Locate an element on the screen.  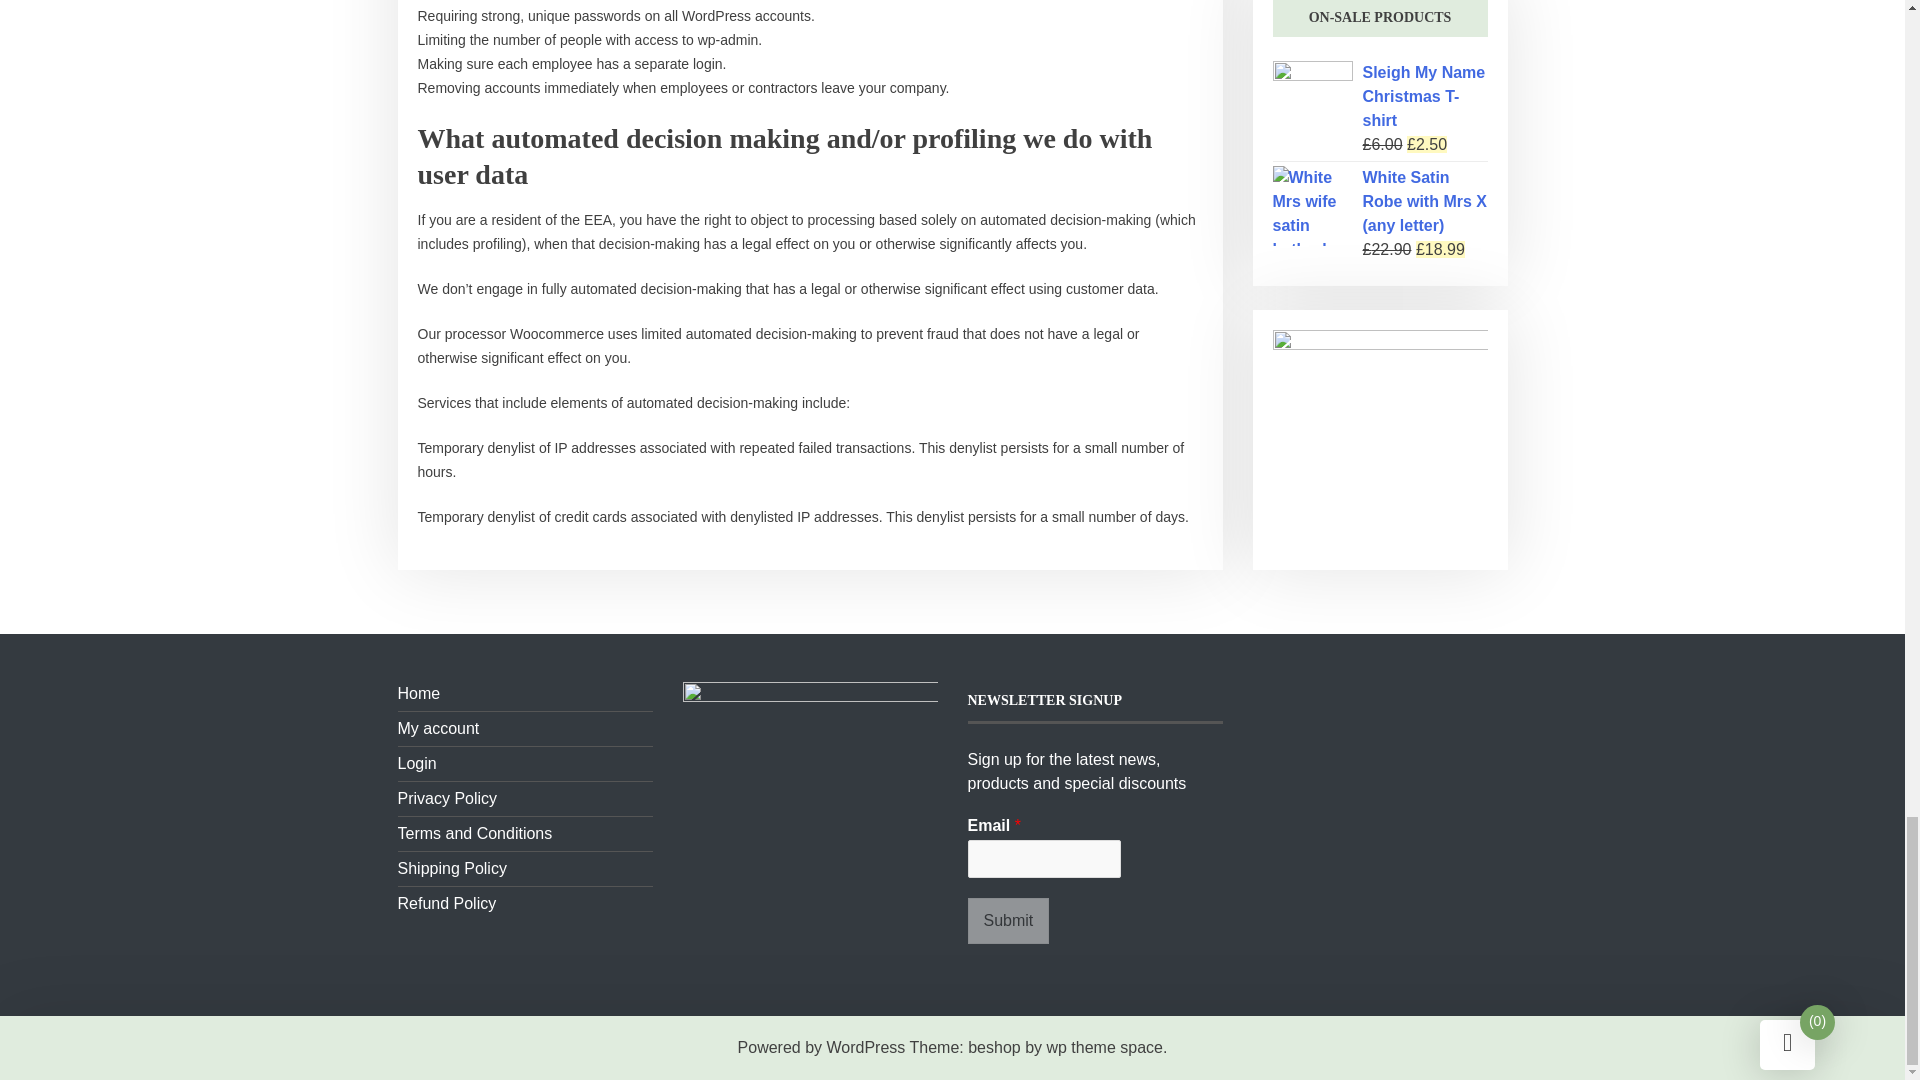
Terms and Conditions is located at coordinates (474, 834).